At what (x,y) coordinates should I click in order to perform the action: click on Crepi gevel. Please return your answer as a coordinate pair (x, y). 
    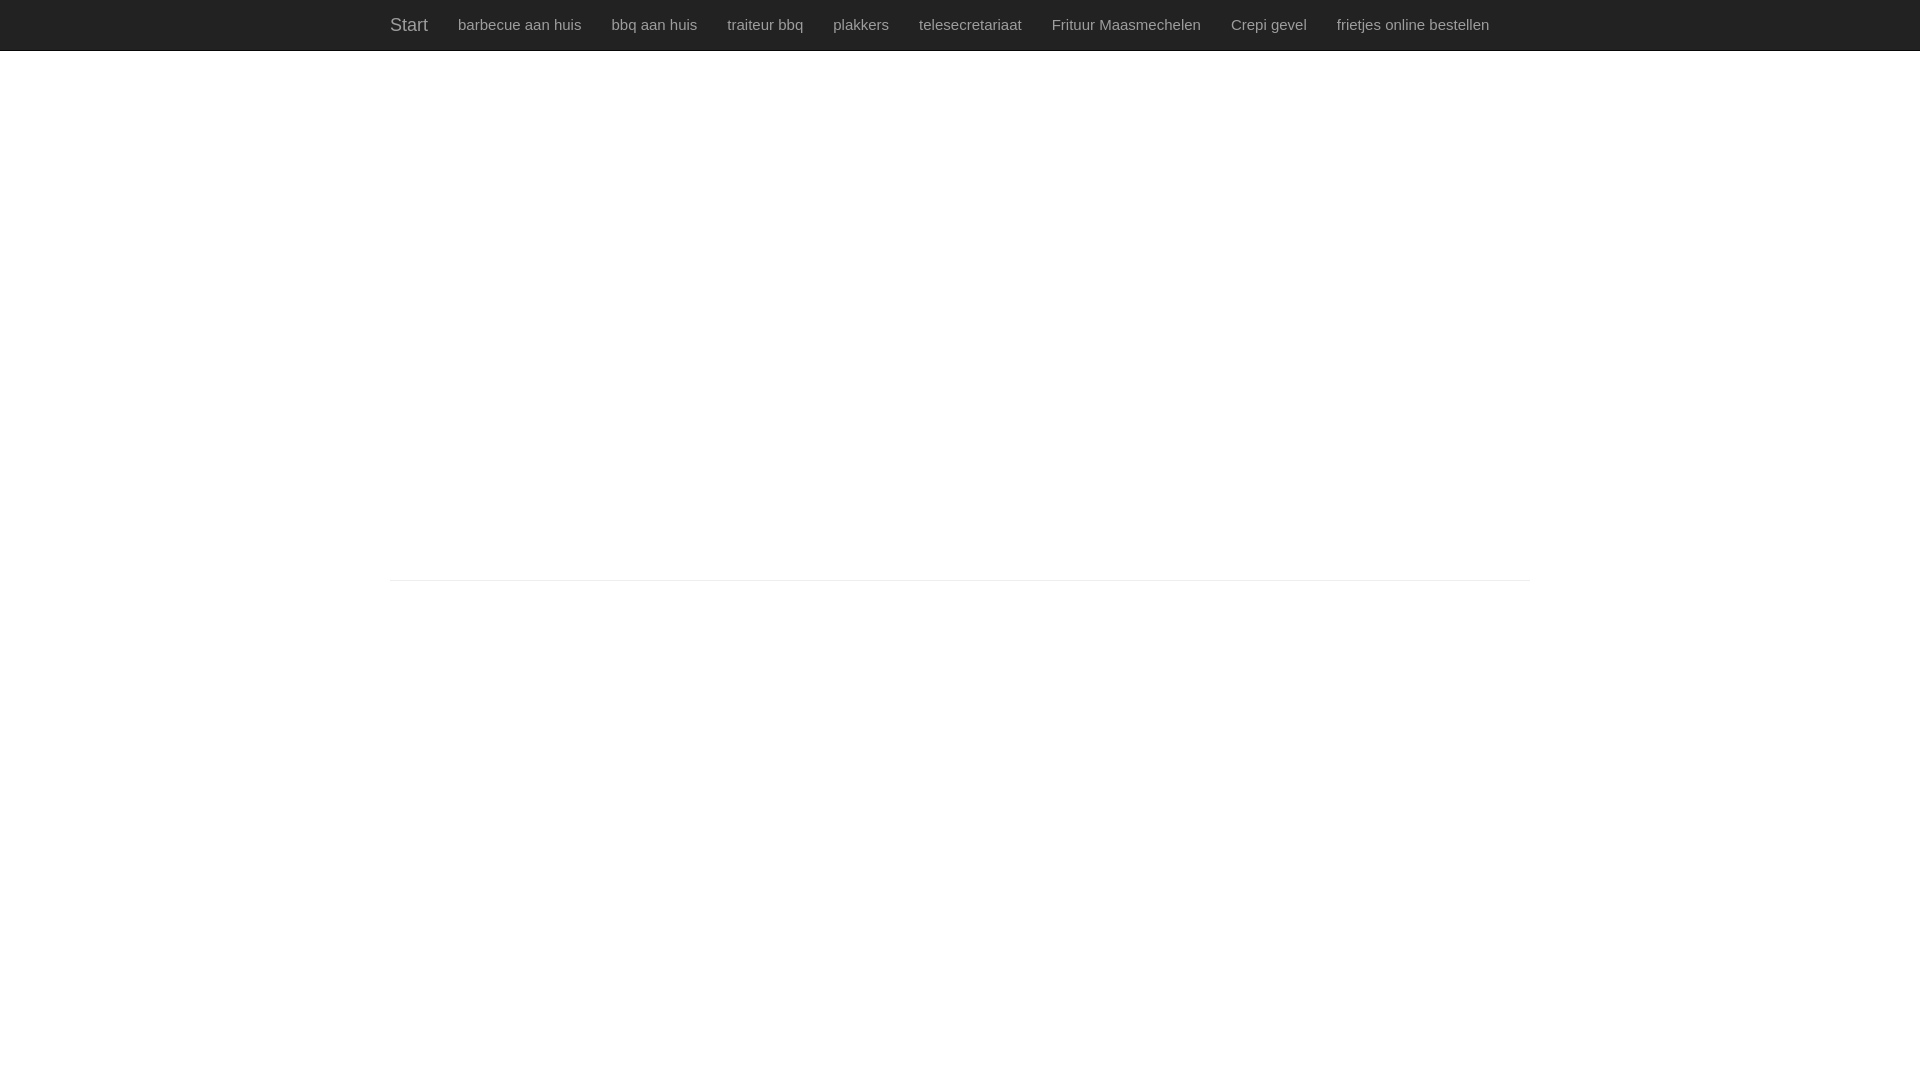
    Looking at the image, I should click on (1269, 25).